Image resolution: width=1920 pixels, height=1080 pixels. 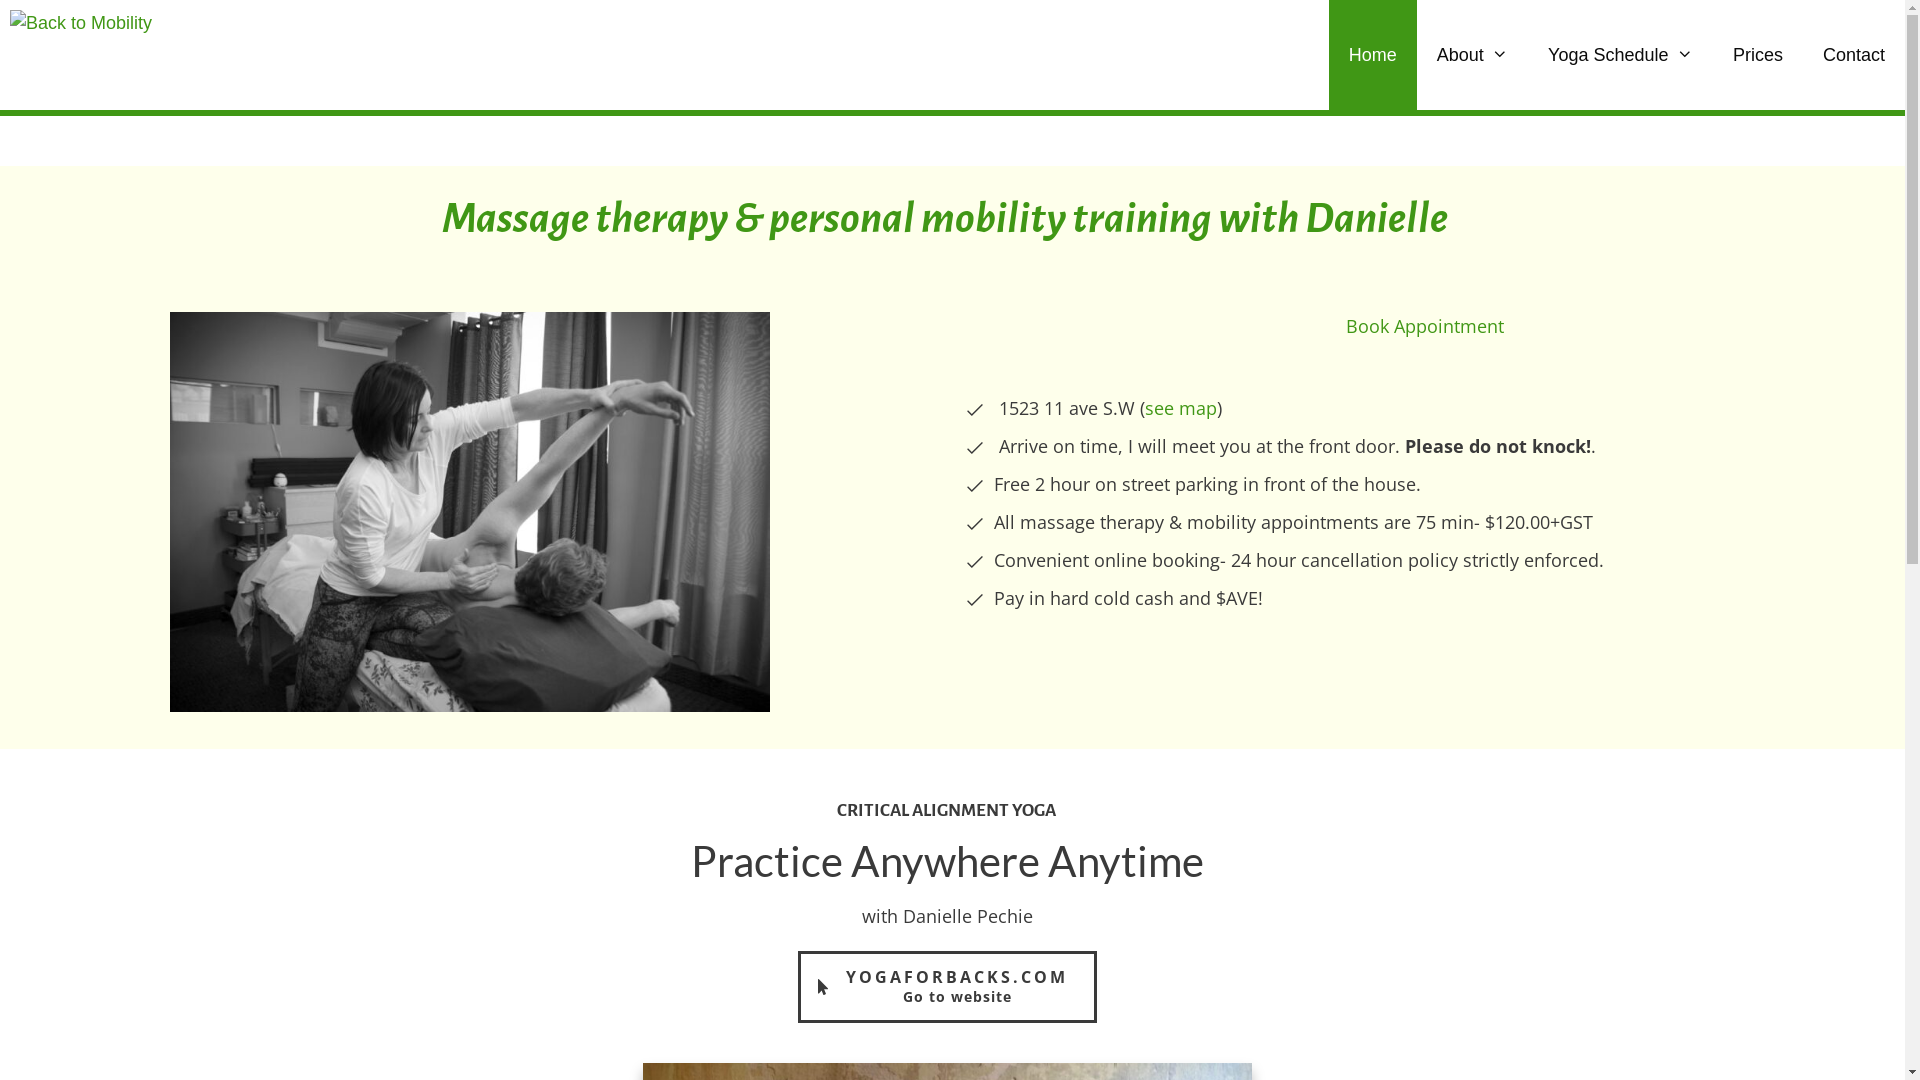 What do you see at coordinates (1472, 55) in the screenshot?
I see `About` at bounding box center [1472, 55].